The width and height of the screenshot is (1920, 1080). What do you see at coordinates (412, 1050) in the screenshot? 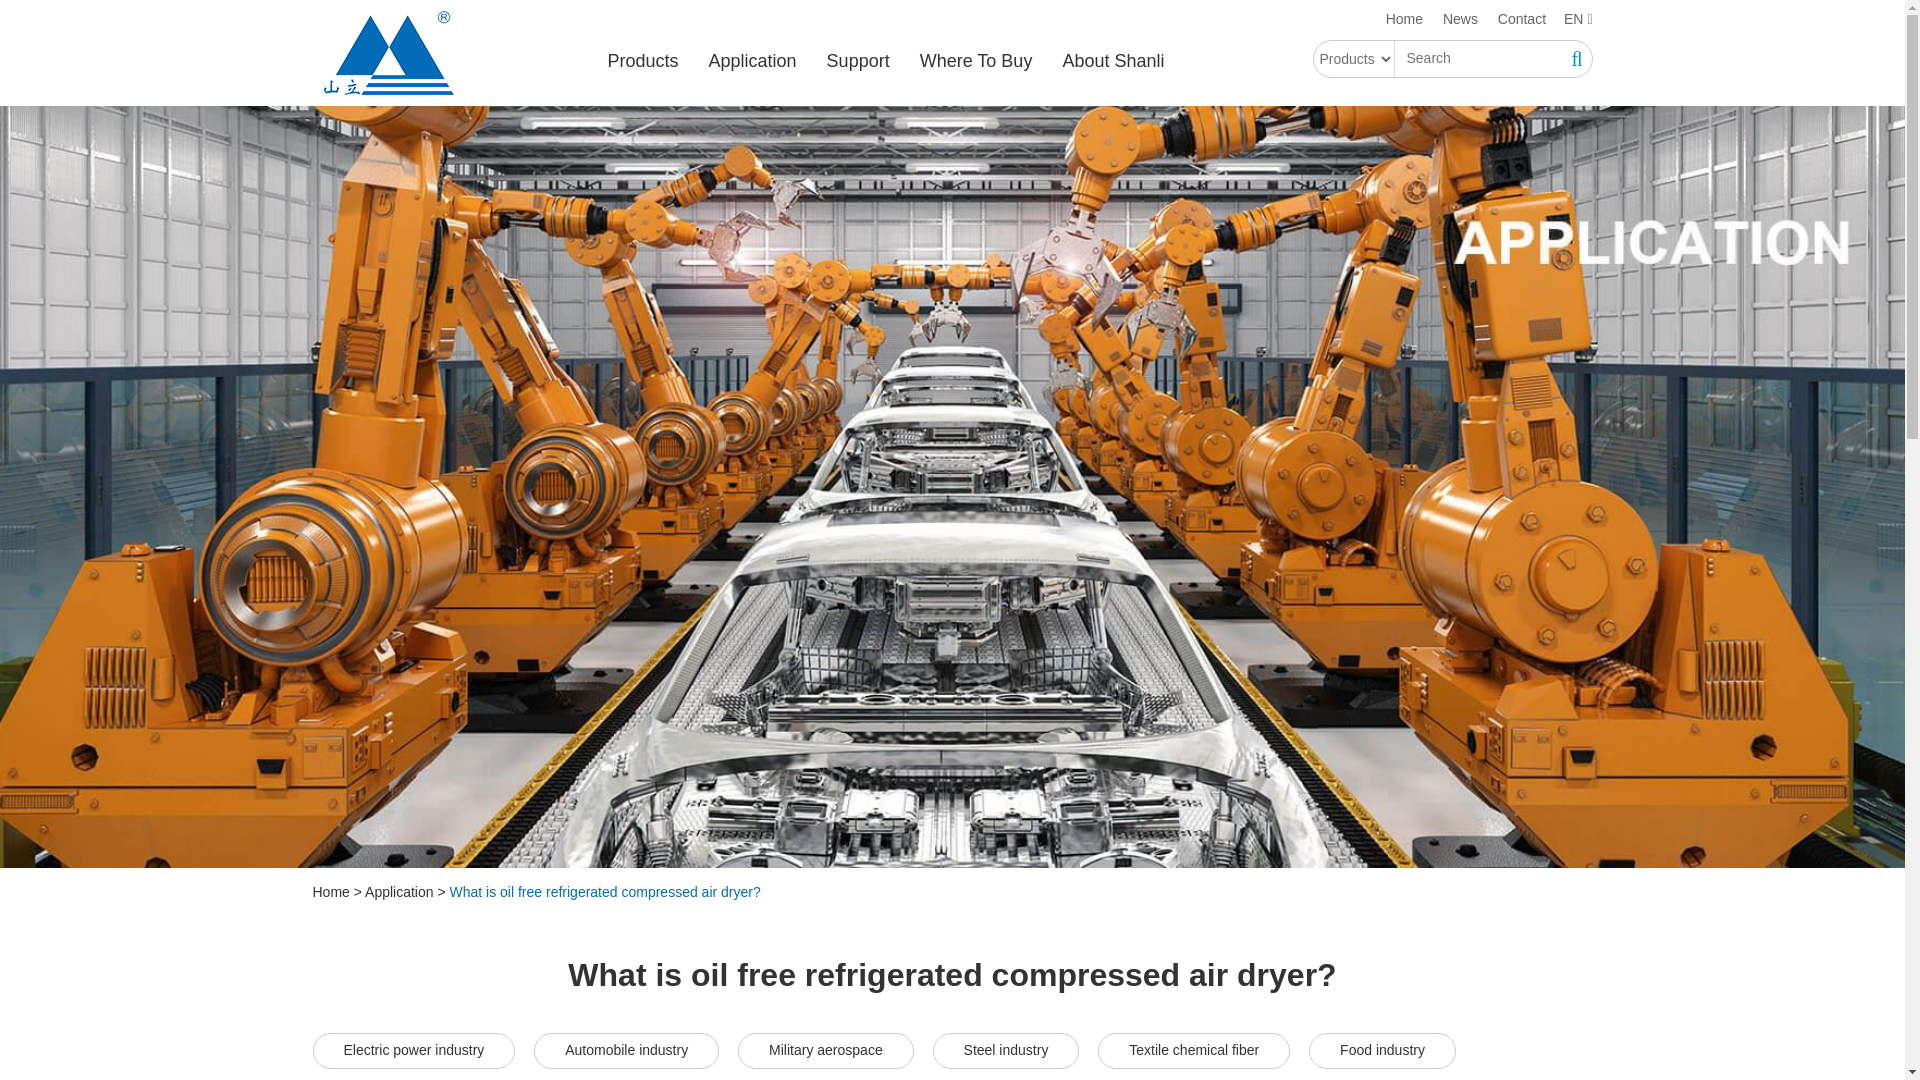
I see `Electric power industry` at bounding box center [412, 1050].